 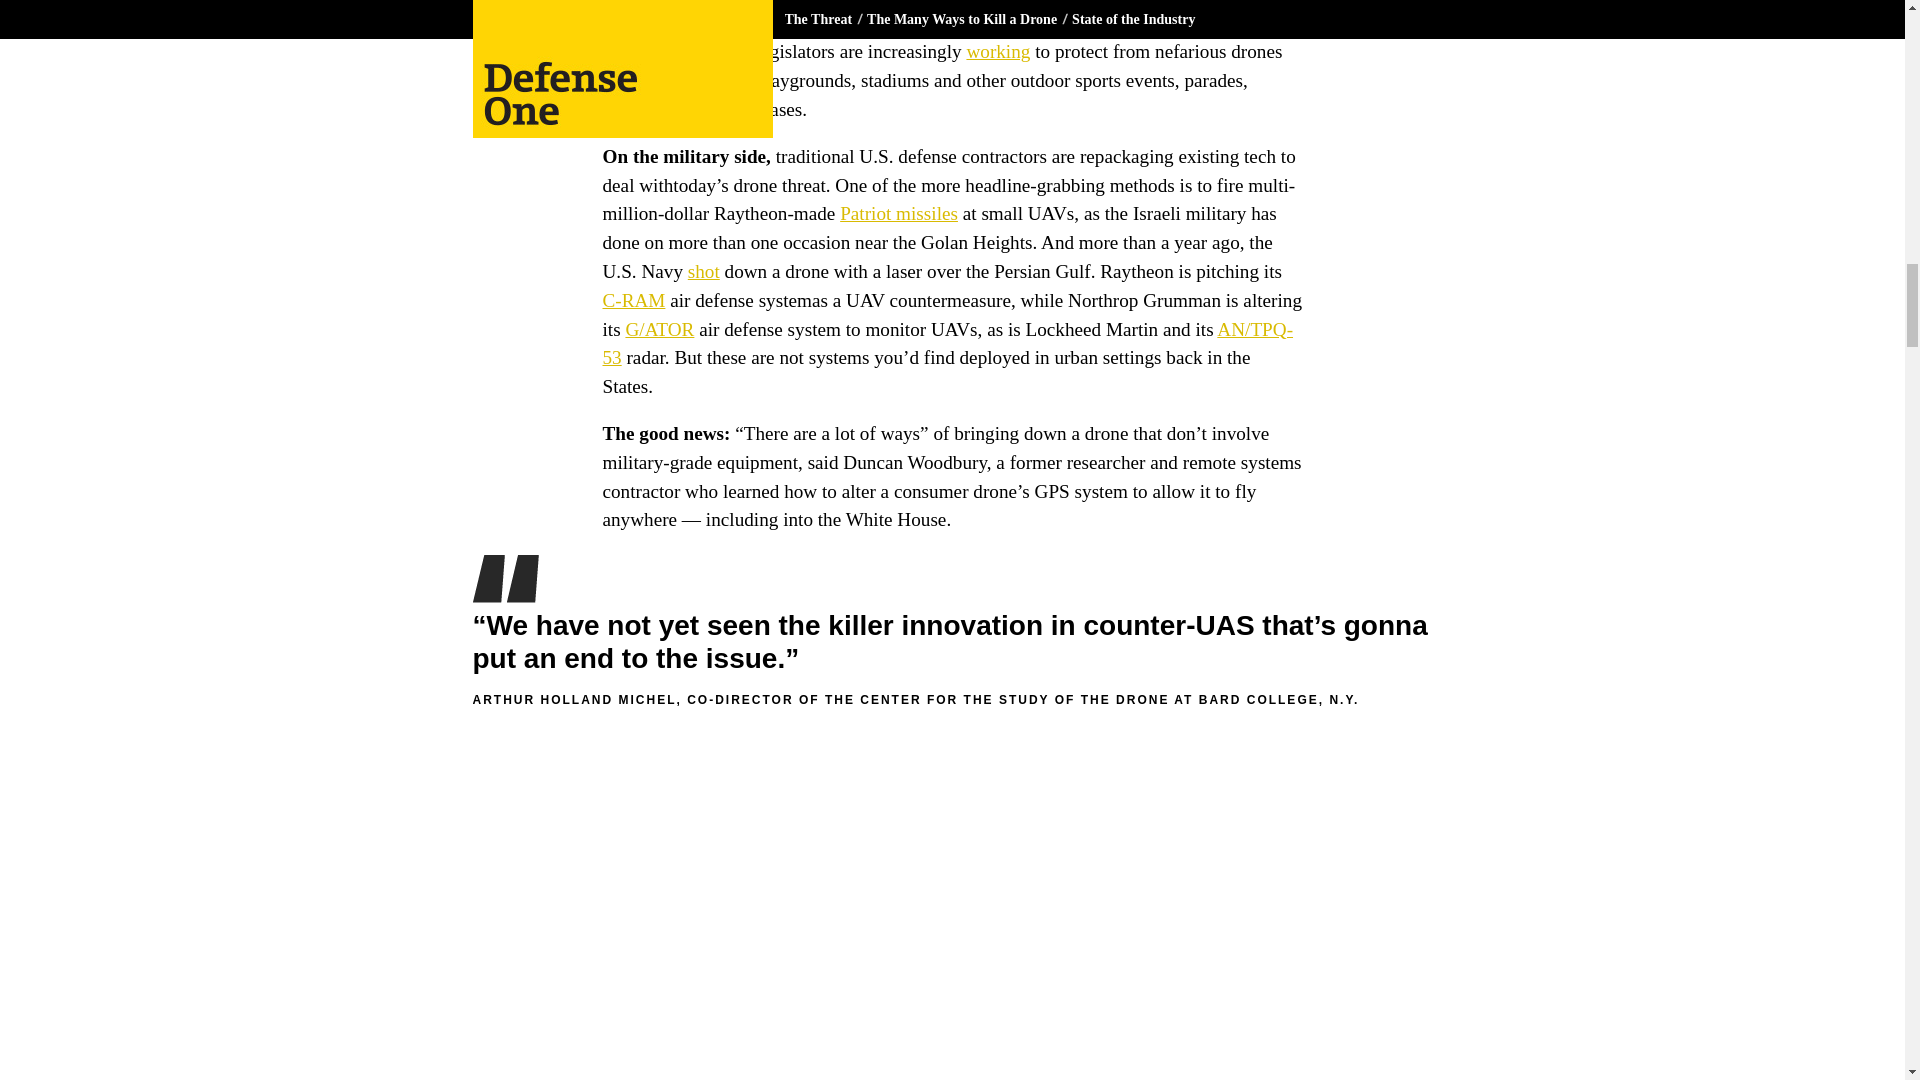 I want to click on working, so click(x=997, y=51).